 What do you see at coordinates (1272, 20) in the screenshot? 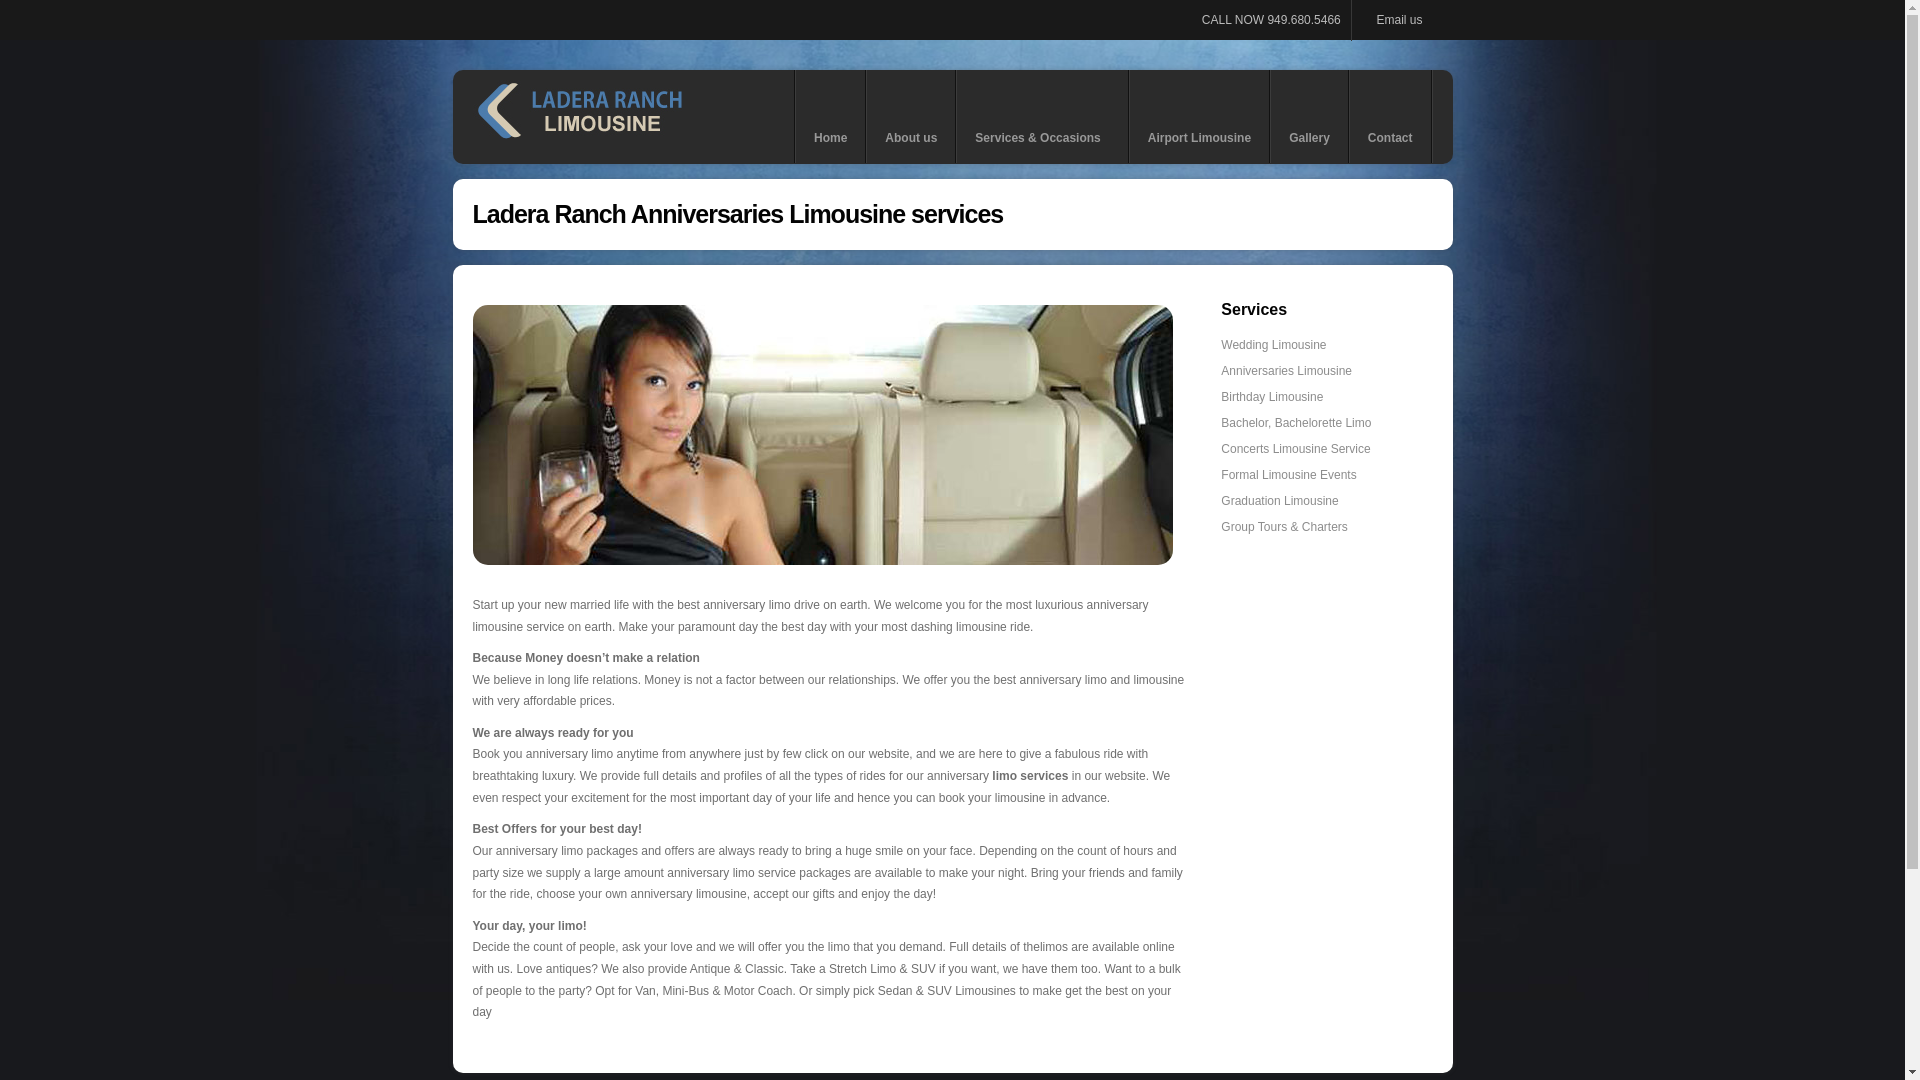
I see `CALL NOW 949.680.5466` at bounding box center [1272, 20].